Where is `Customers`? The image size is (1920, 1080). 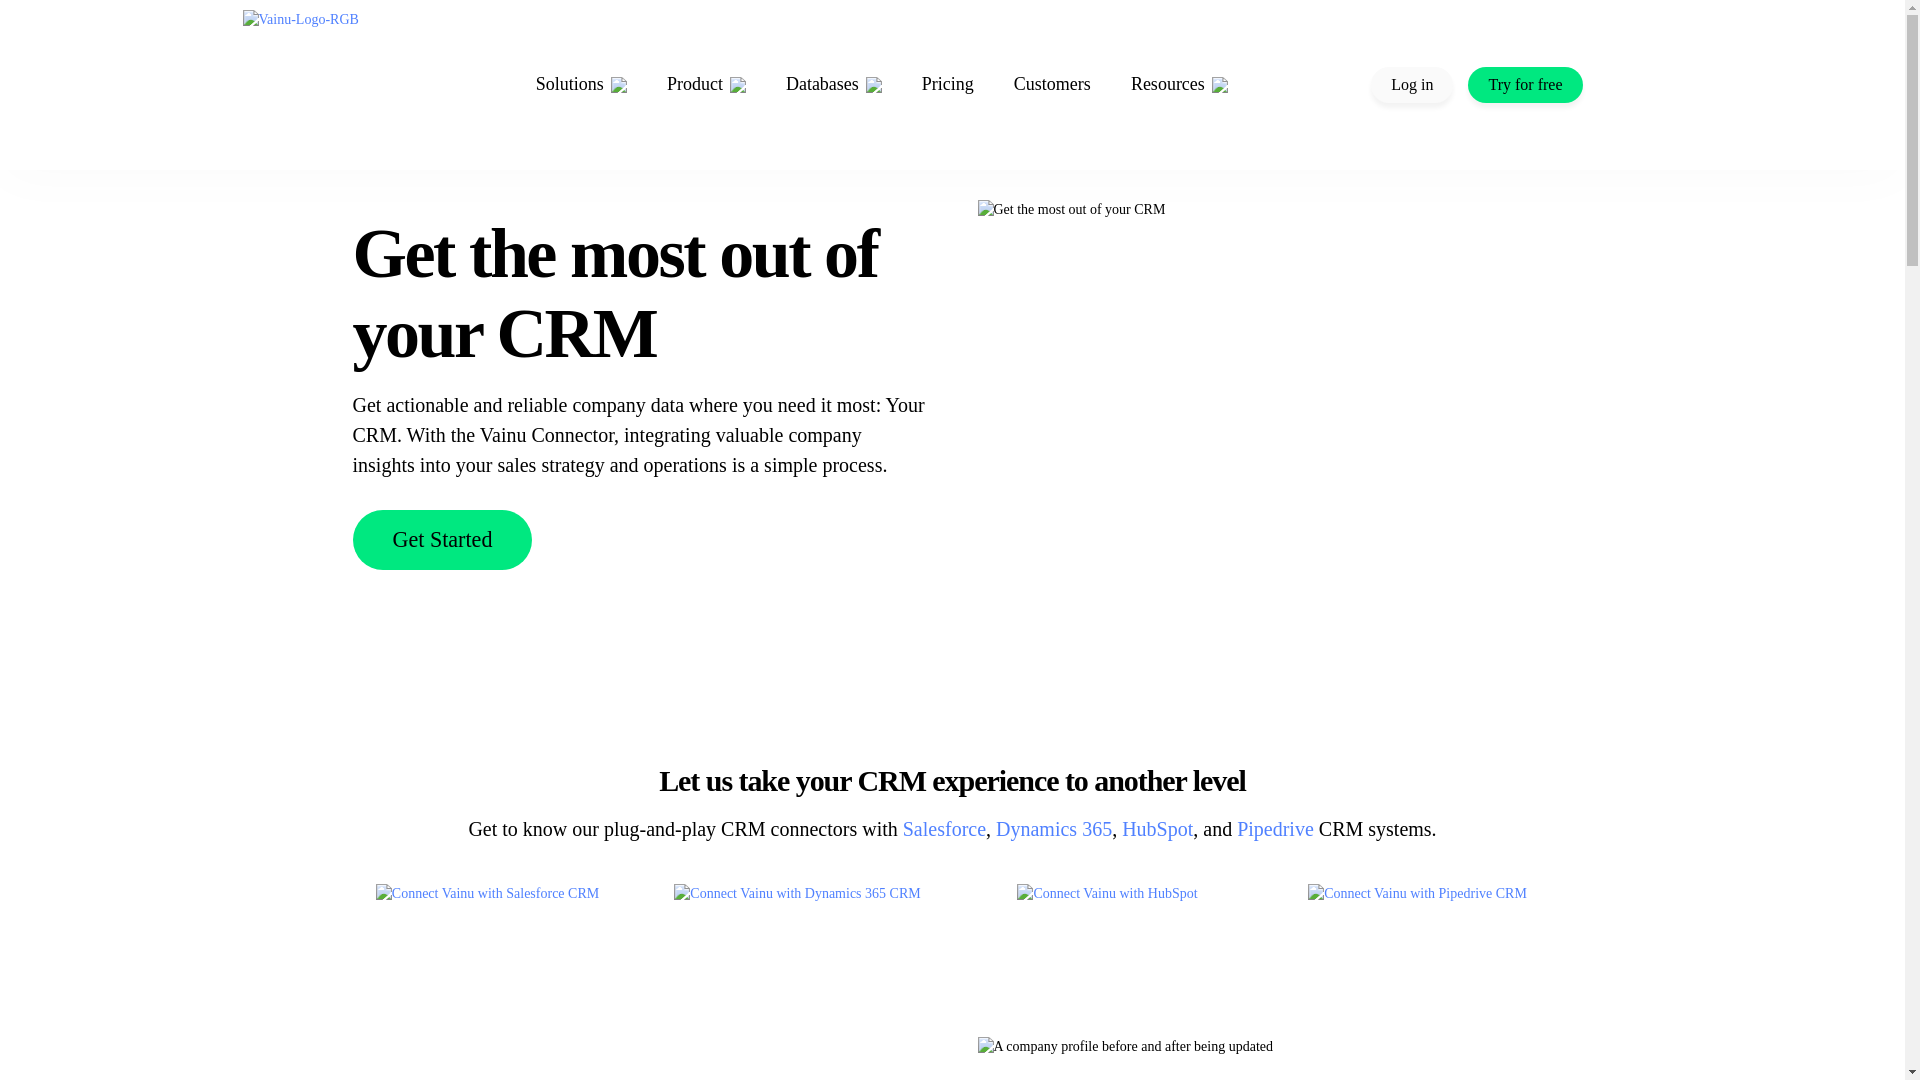
Customers is located at coordinates (1052, 84).